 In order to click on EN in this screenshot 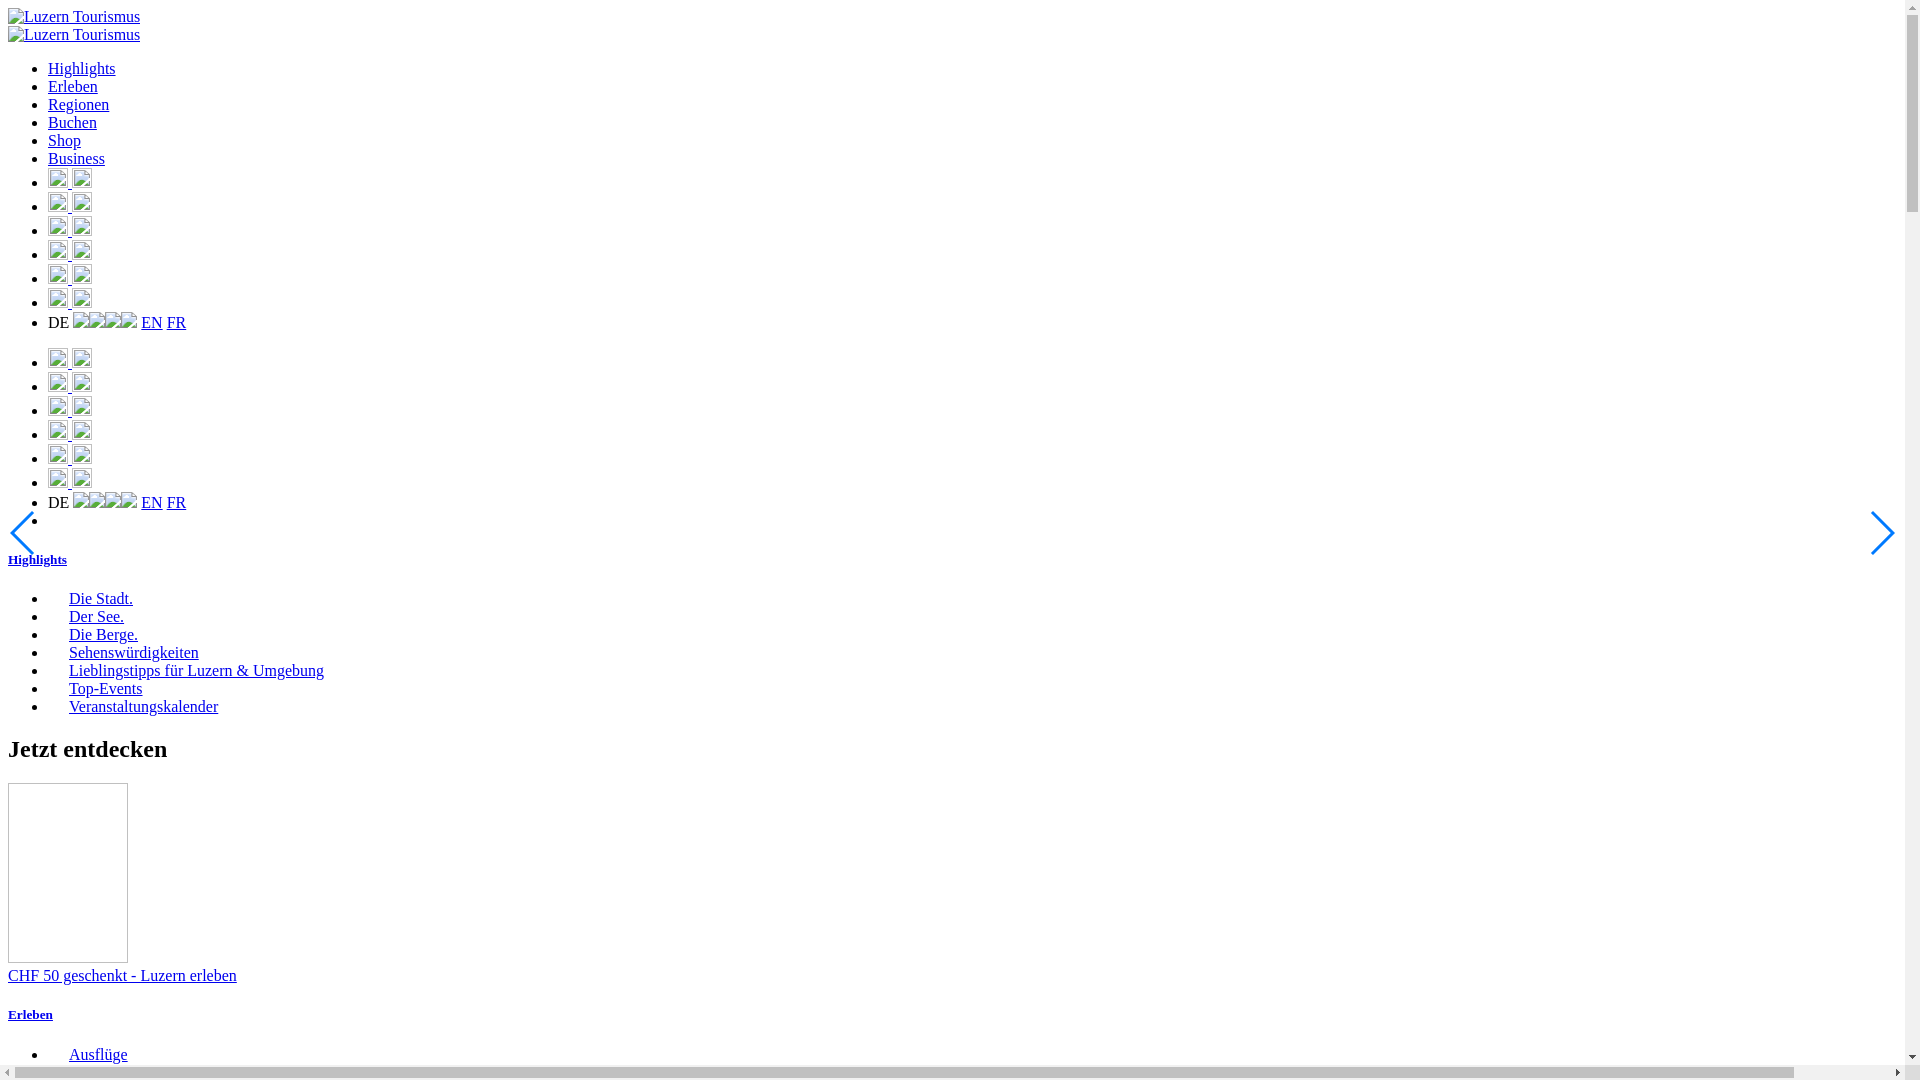, I will do `click(152, 322)`.